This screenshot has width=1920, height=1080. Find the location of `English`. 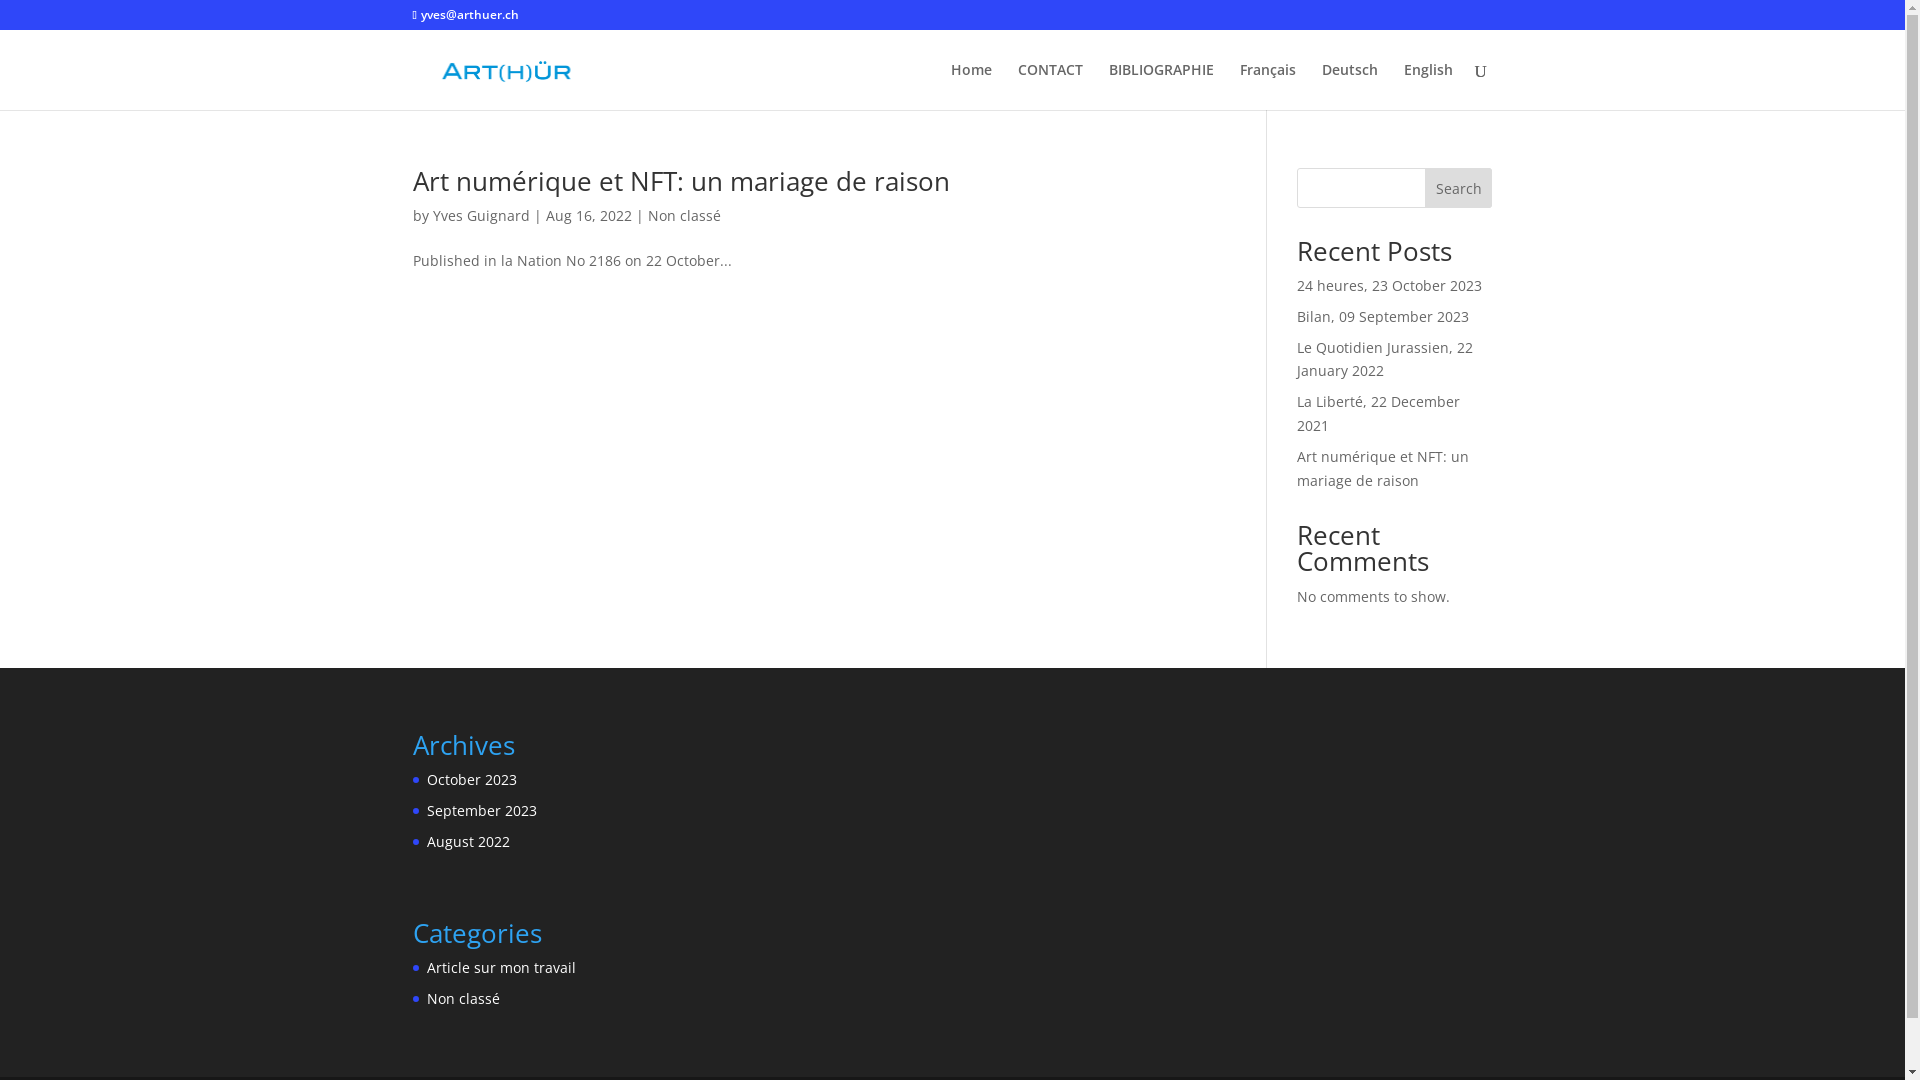

English is located at coordinates (1428, 86).